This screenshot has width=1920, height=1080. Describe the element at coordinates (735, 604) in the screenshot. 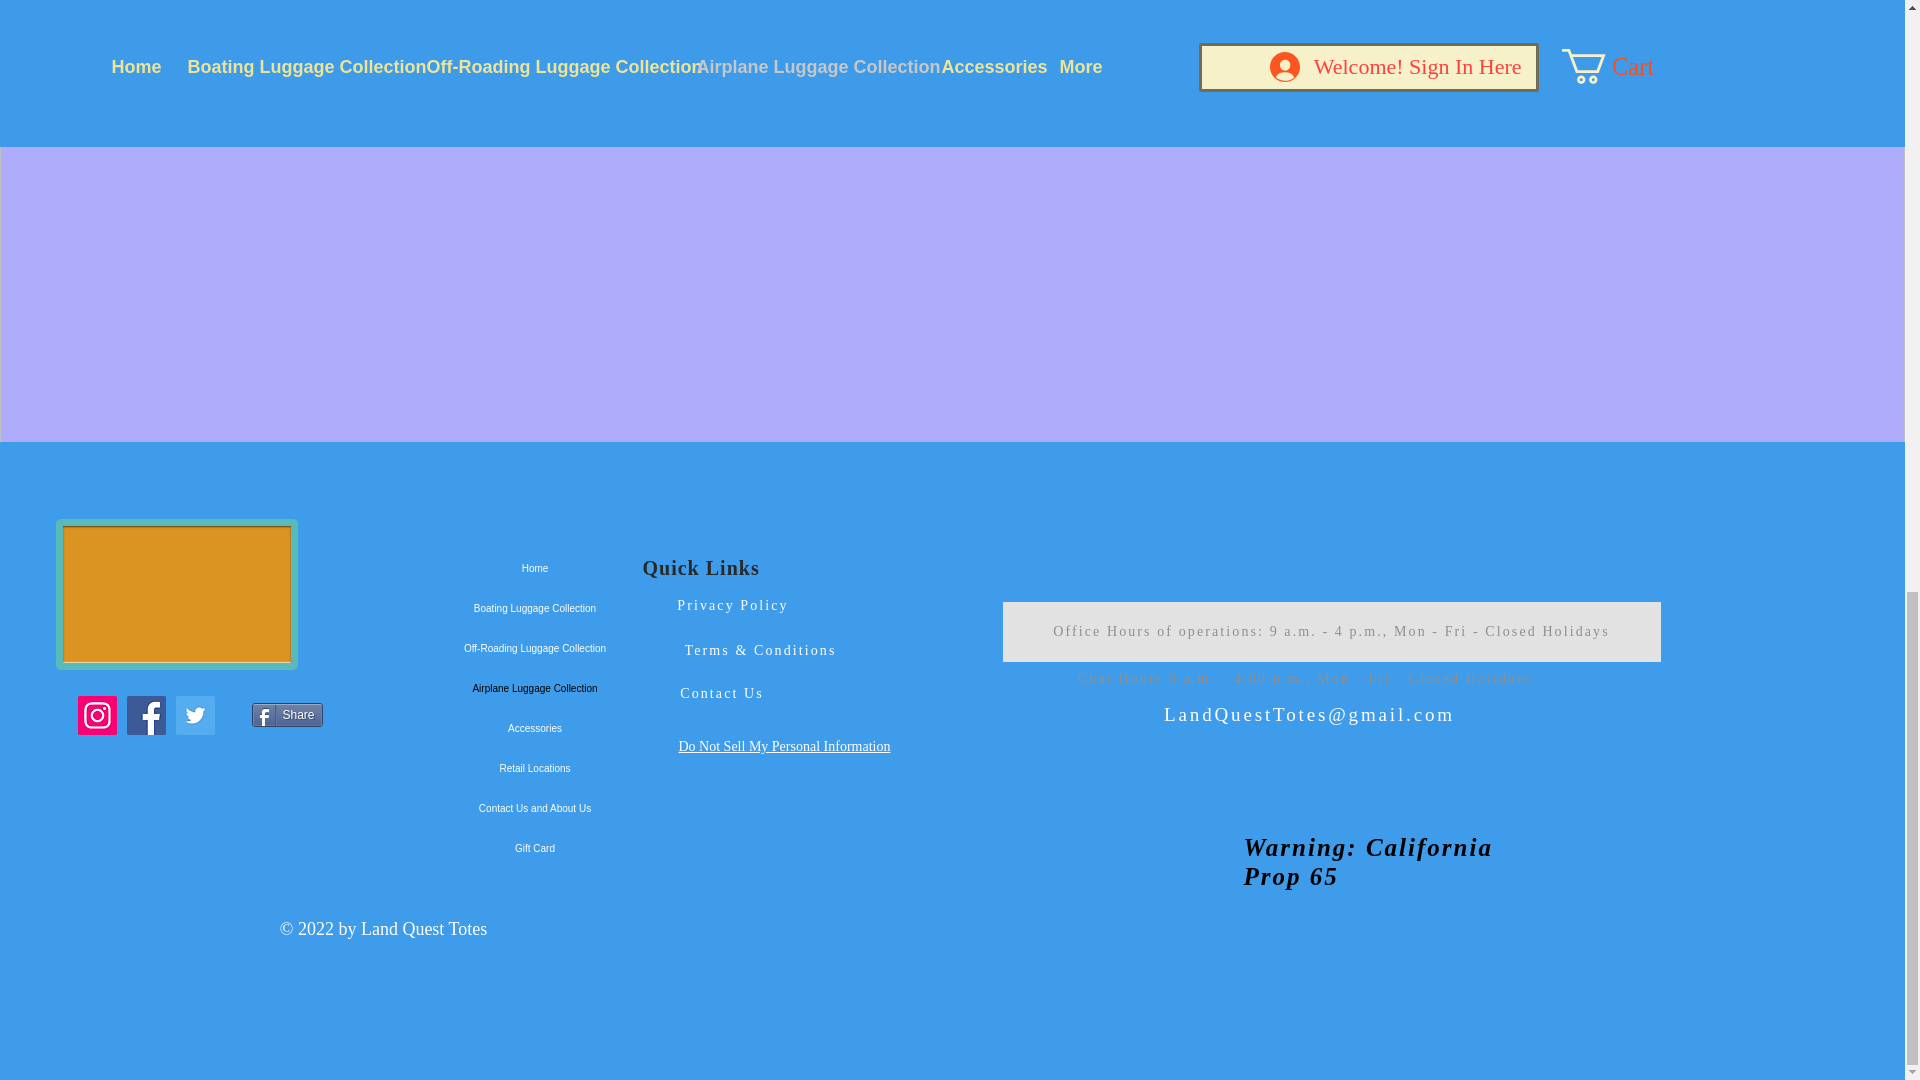

I see `Privacy Policy` at that location.